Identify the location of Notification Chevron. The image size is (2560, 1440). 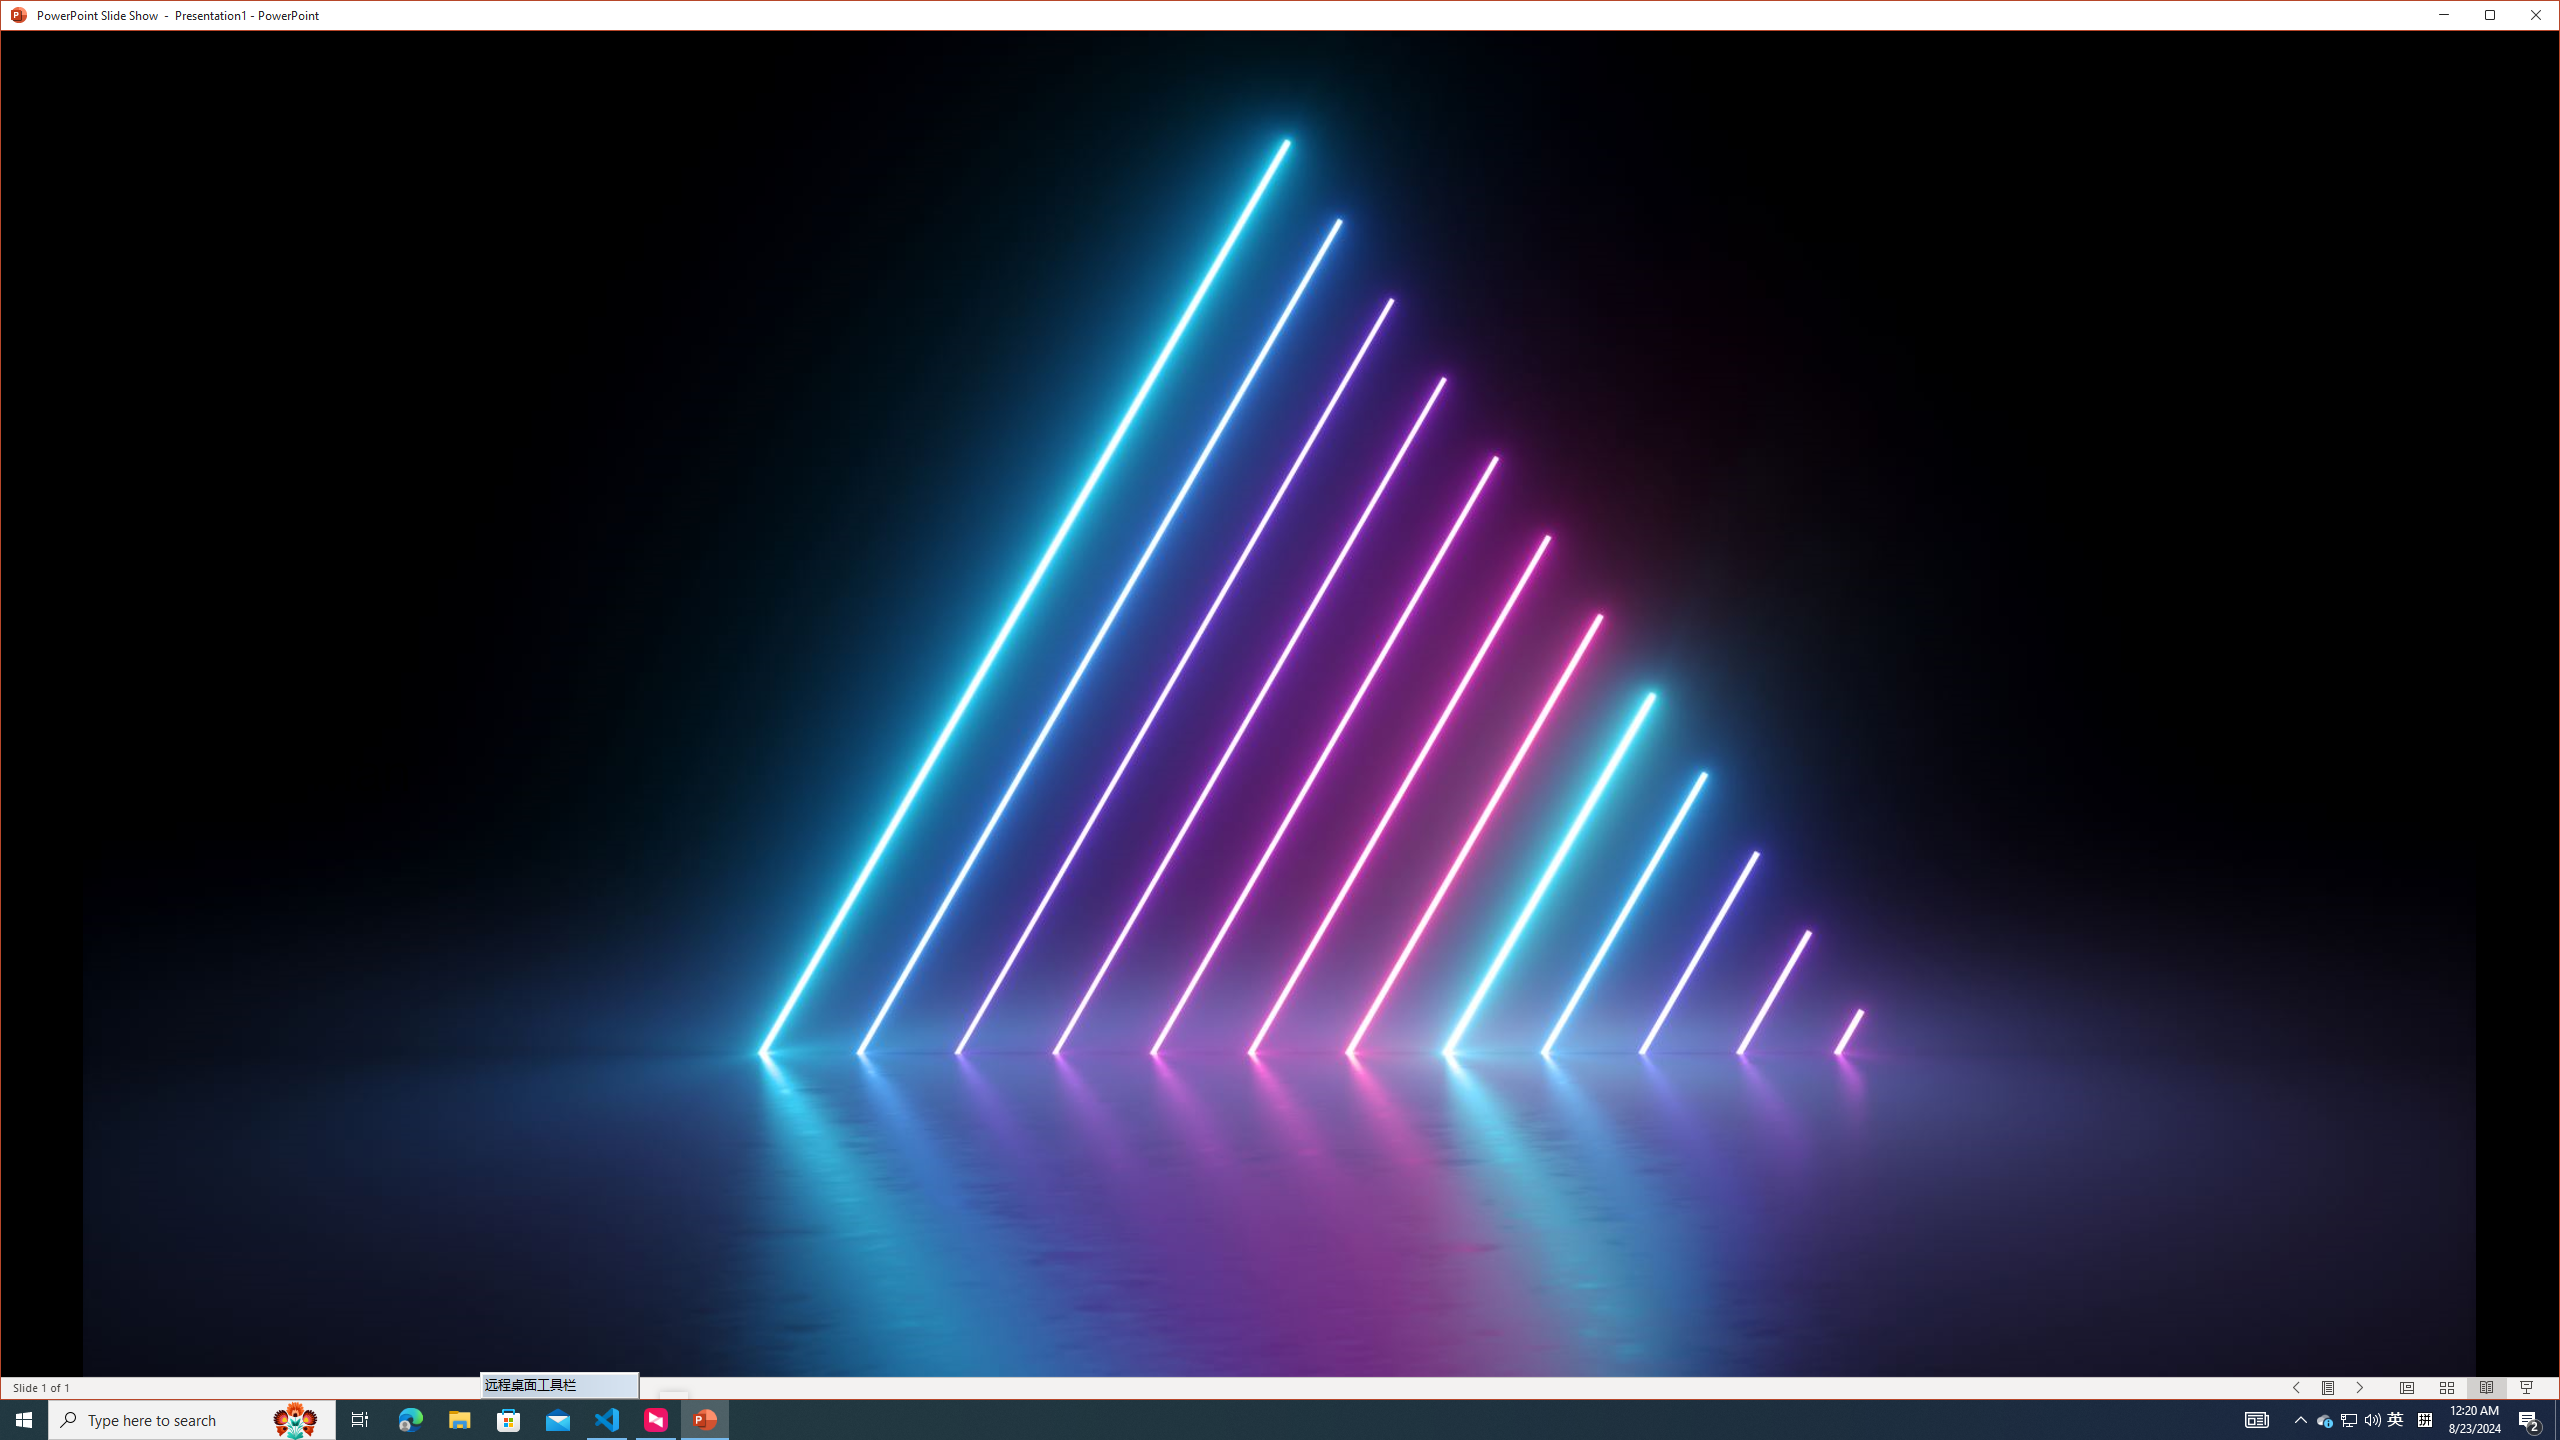
(2301, 1420).